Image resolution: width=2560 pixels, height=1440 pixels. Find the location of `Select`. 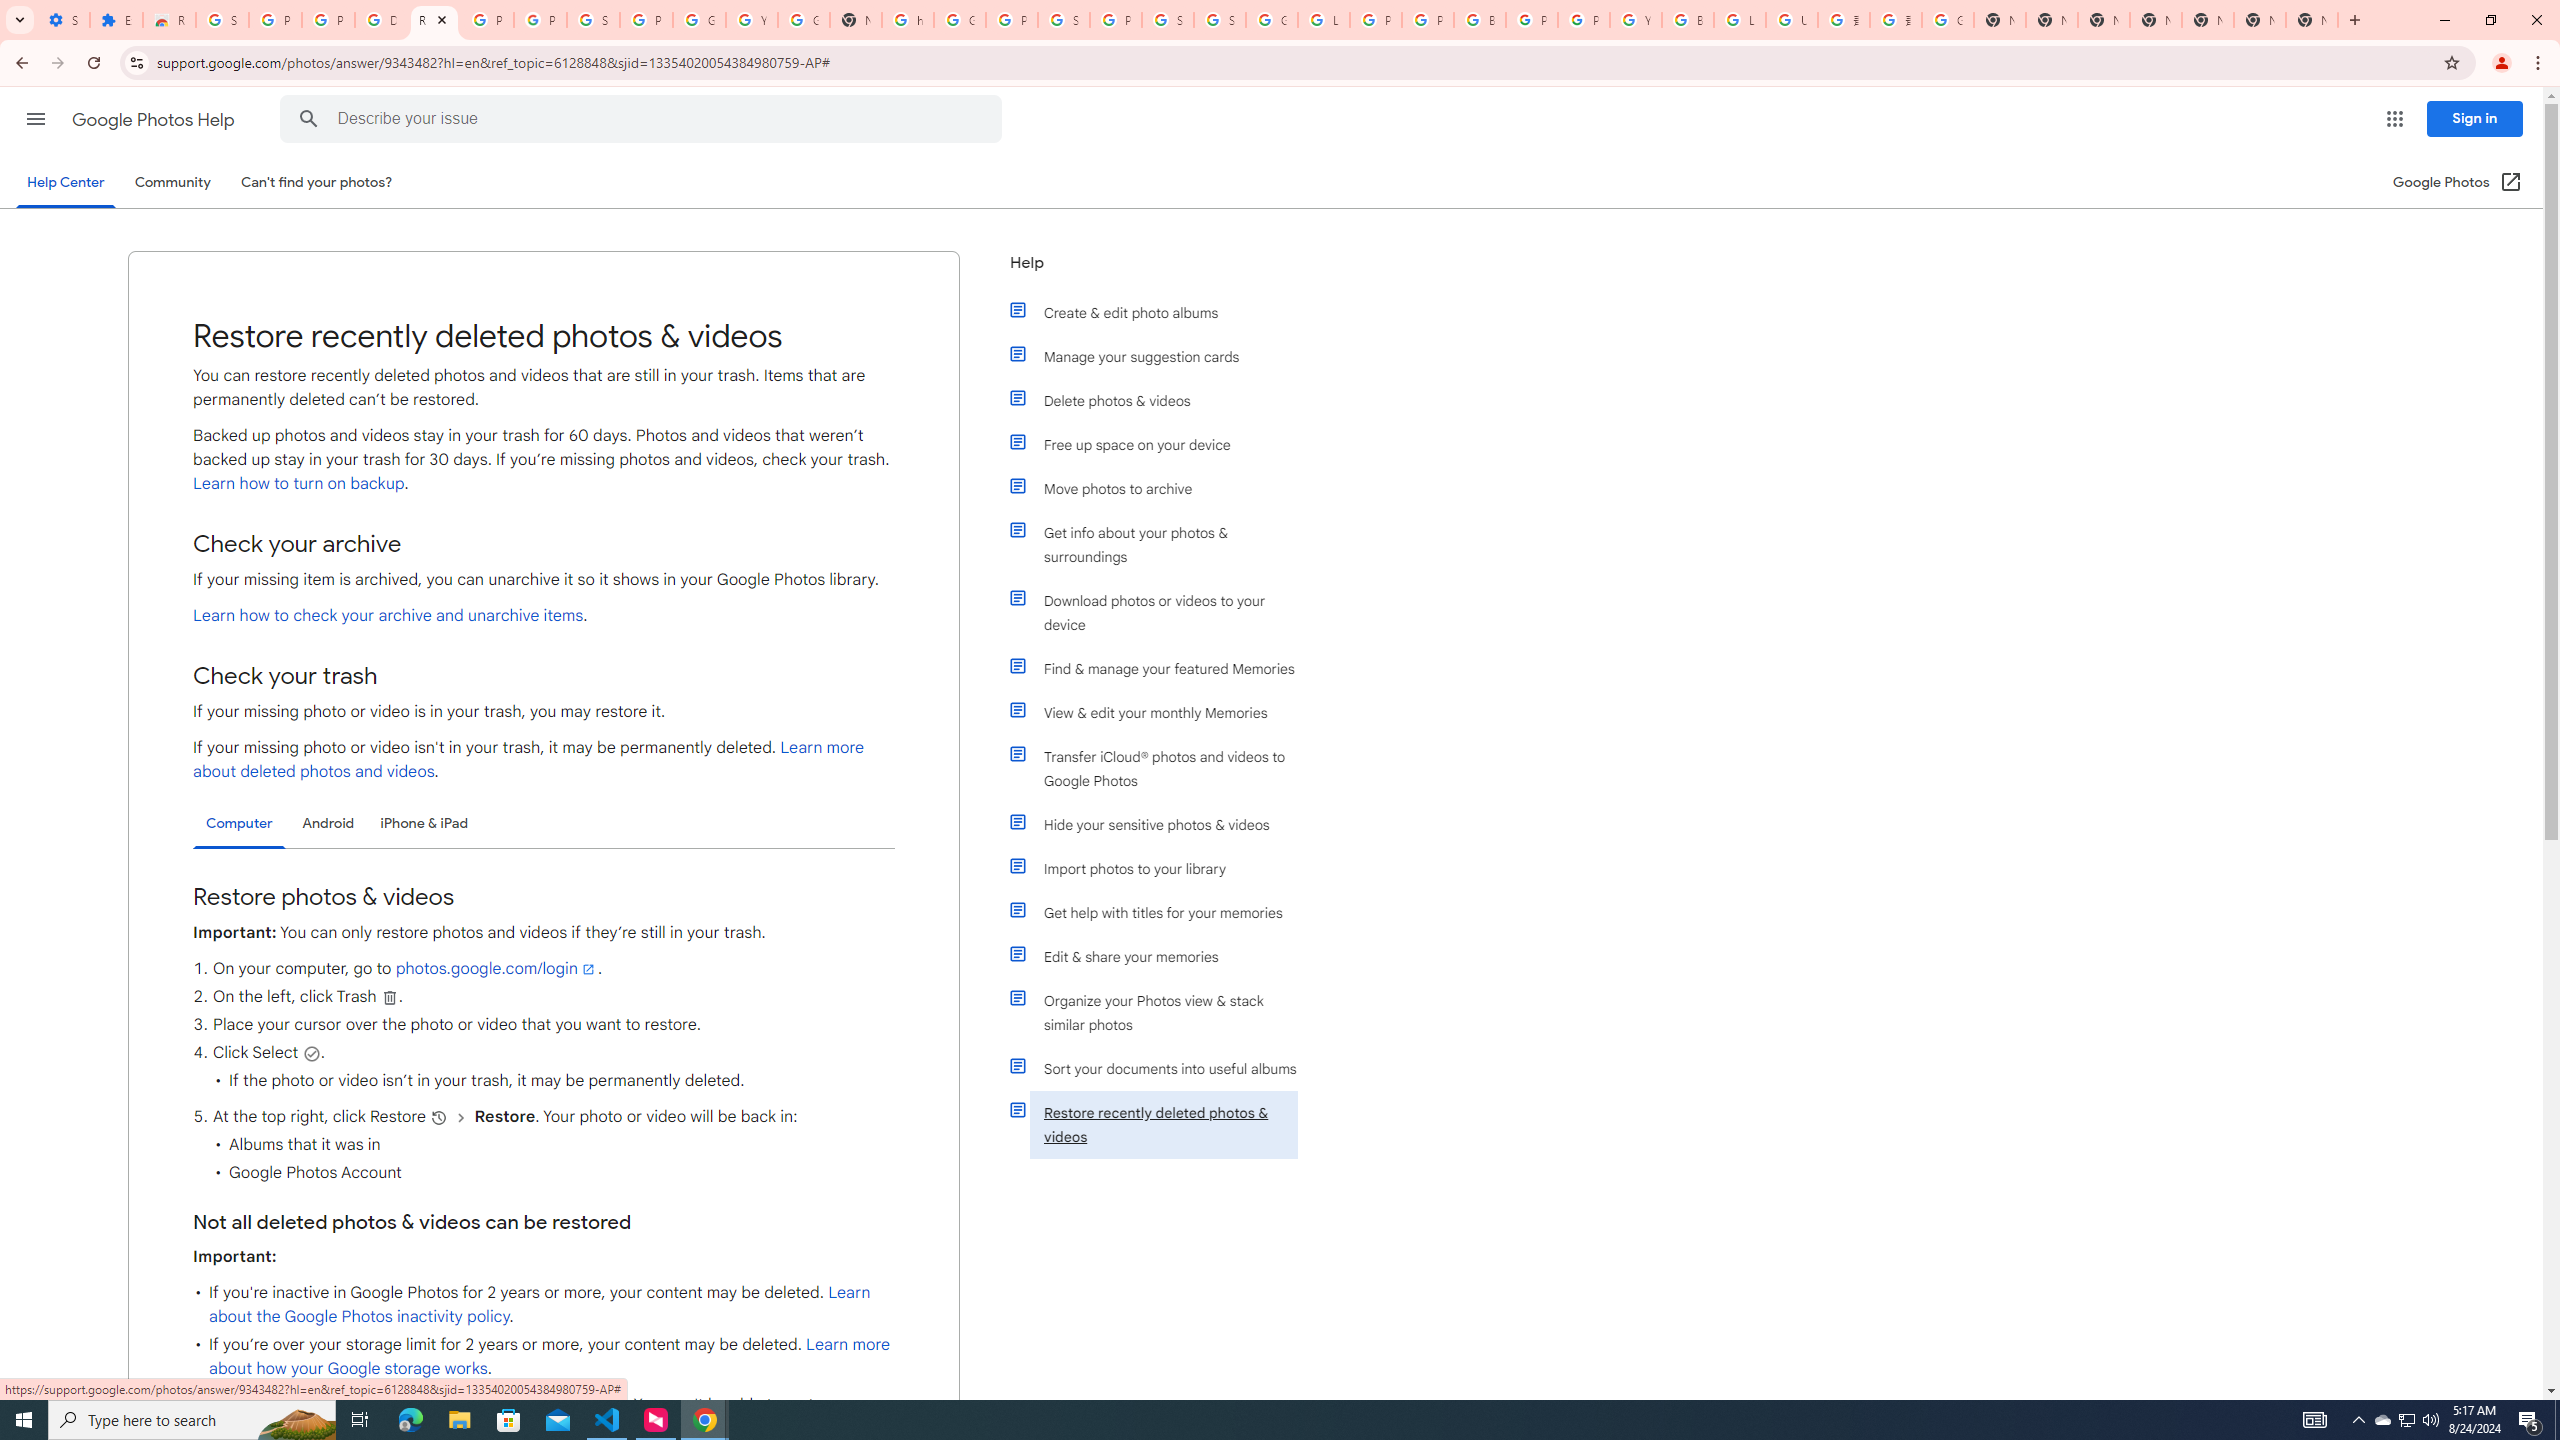

Select is located at coordinates (311, 1053).